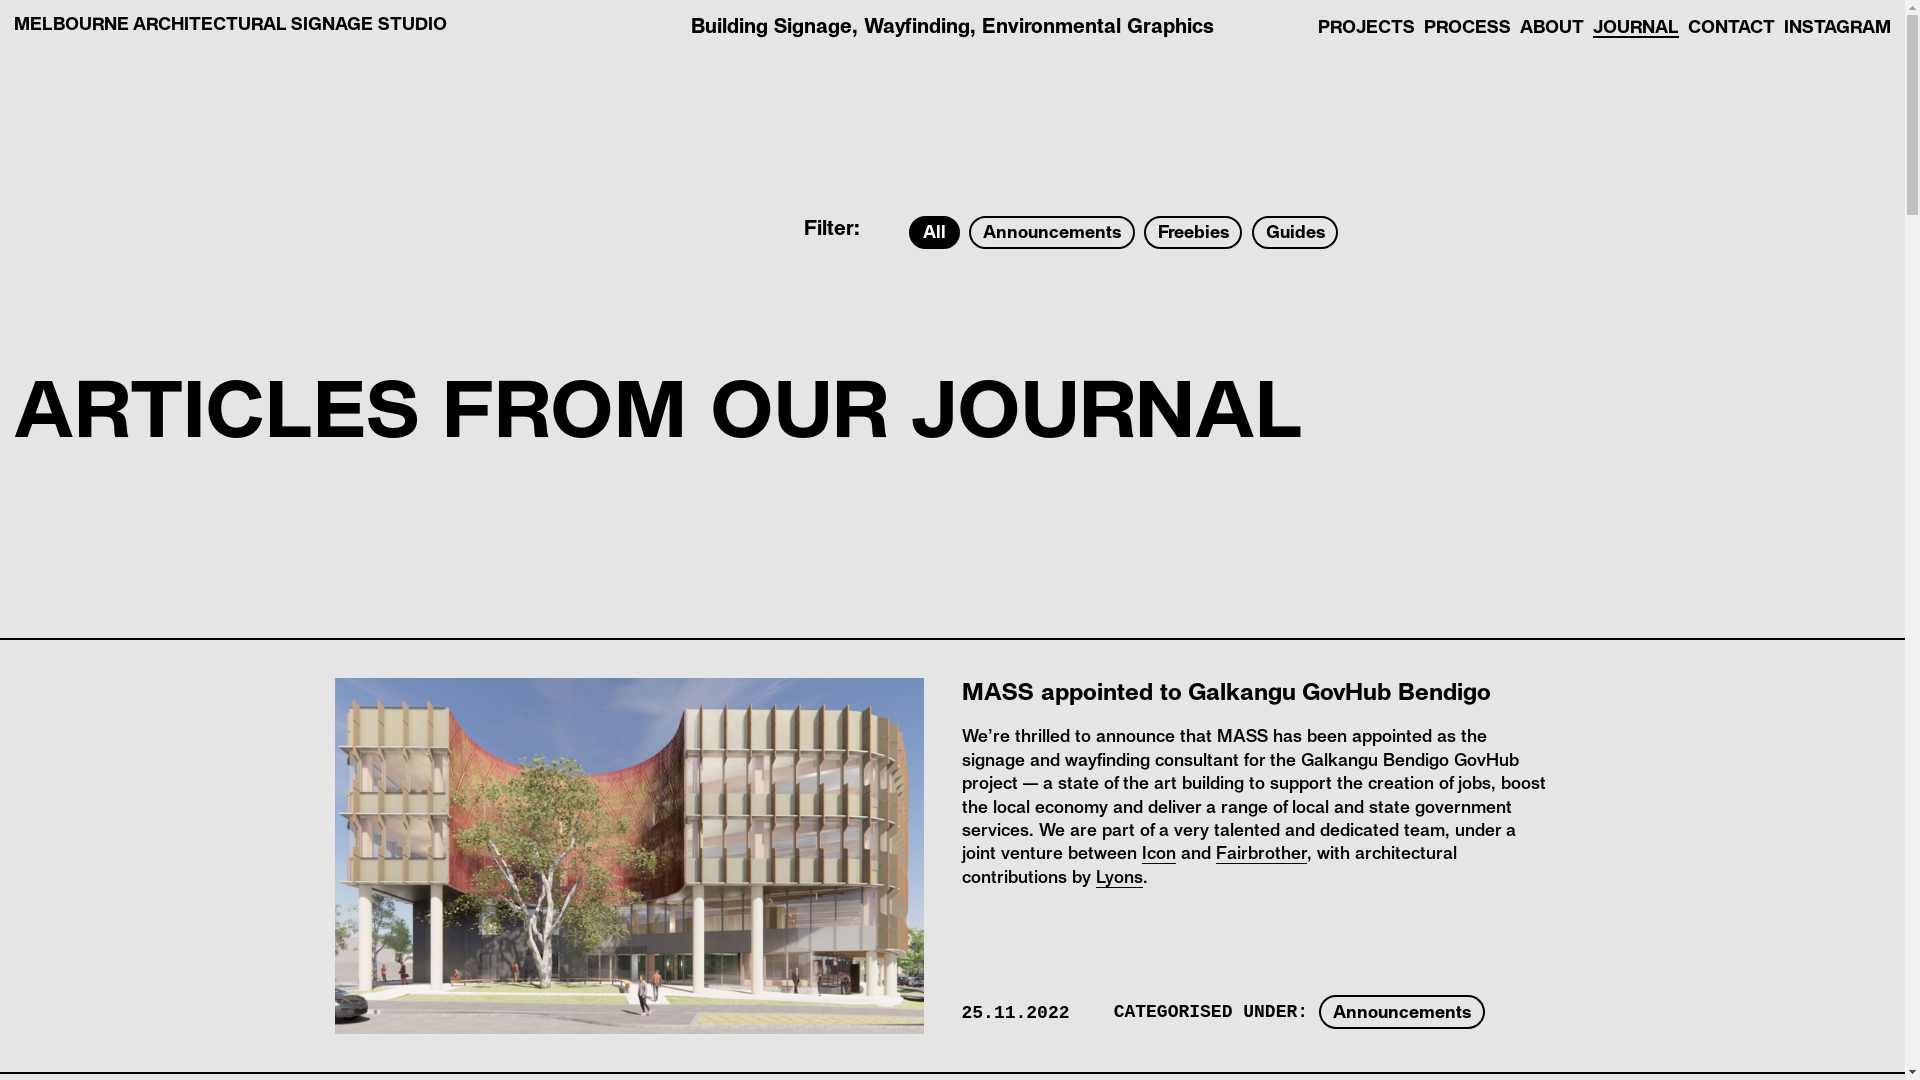 This screenshot has width=1920, height=1080. Describe the element at coordinates (1402, 1012) in the screenshot. I see `Announcements` at that location.